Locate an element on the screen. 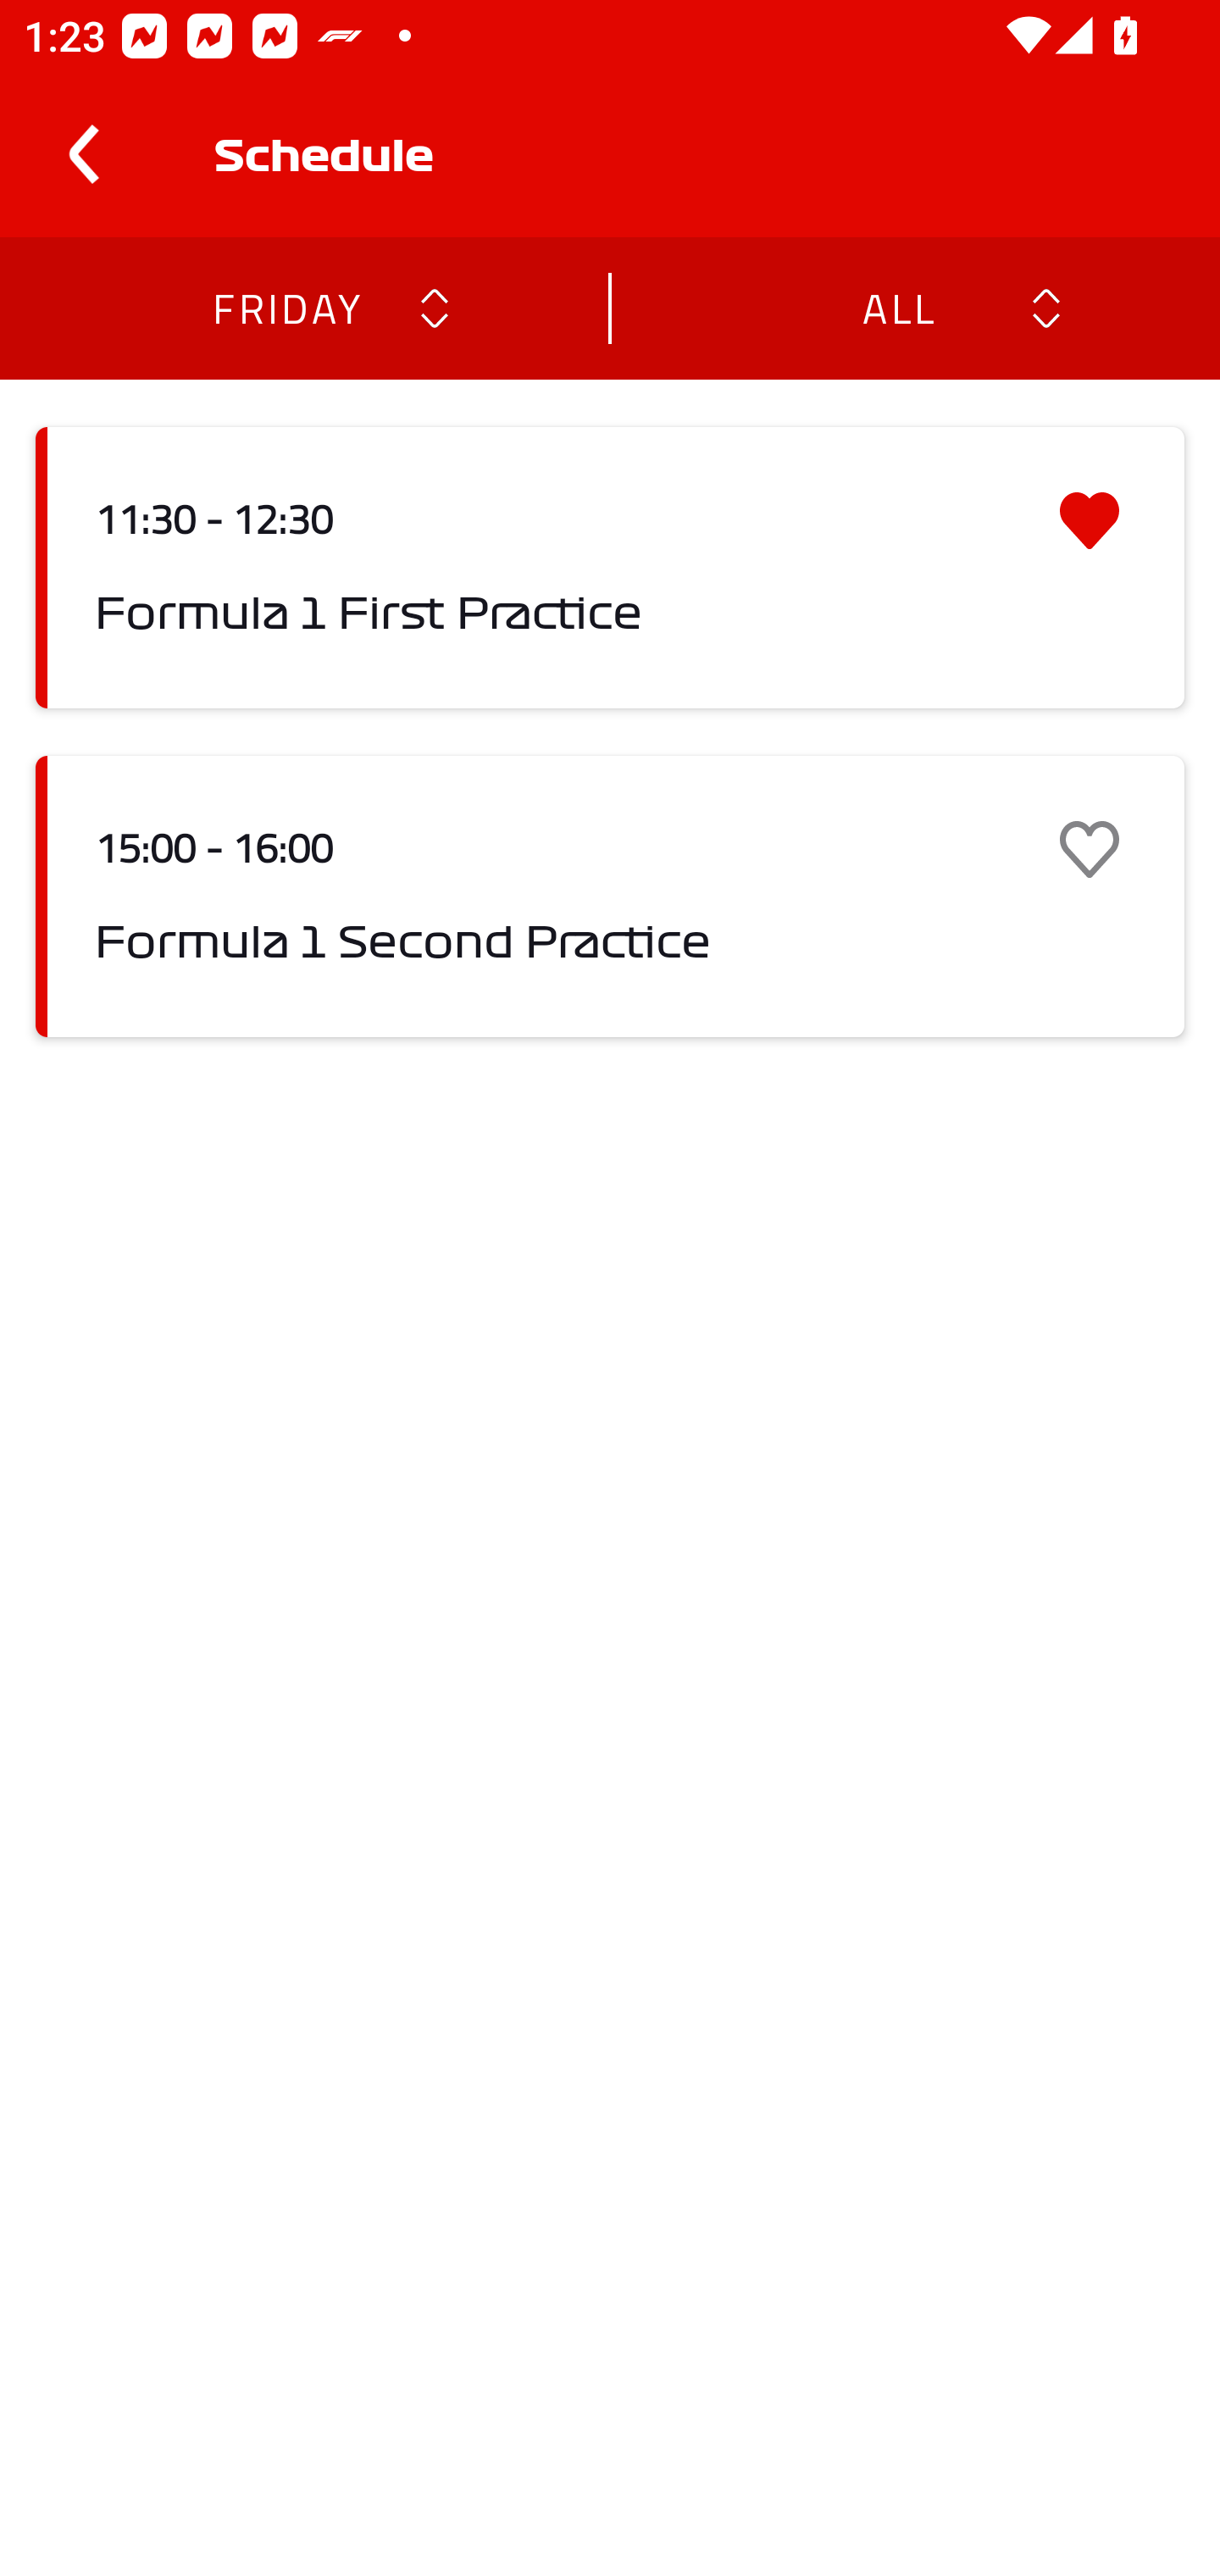 The height and width of the screenshot is (2576, 1220). ALL is located at coordinates (897, 307).